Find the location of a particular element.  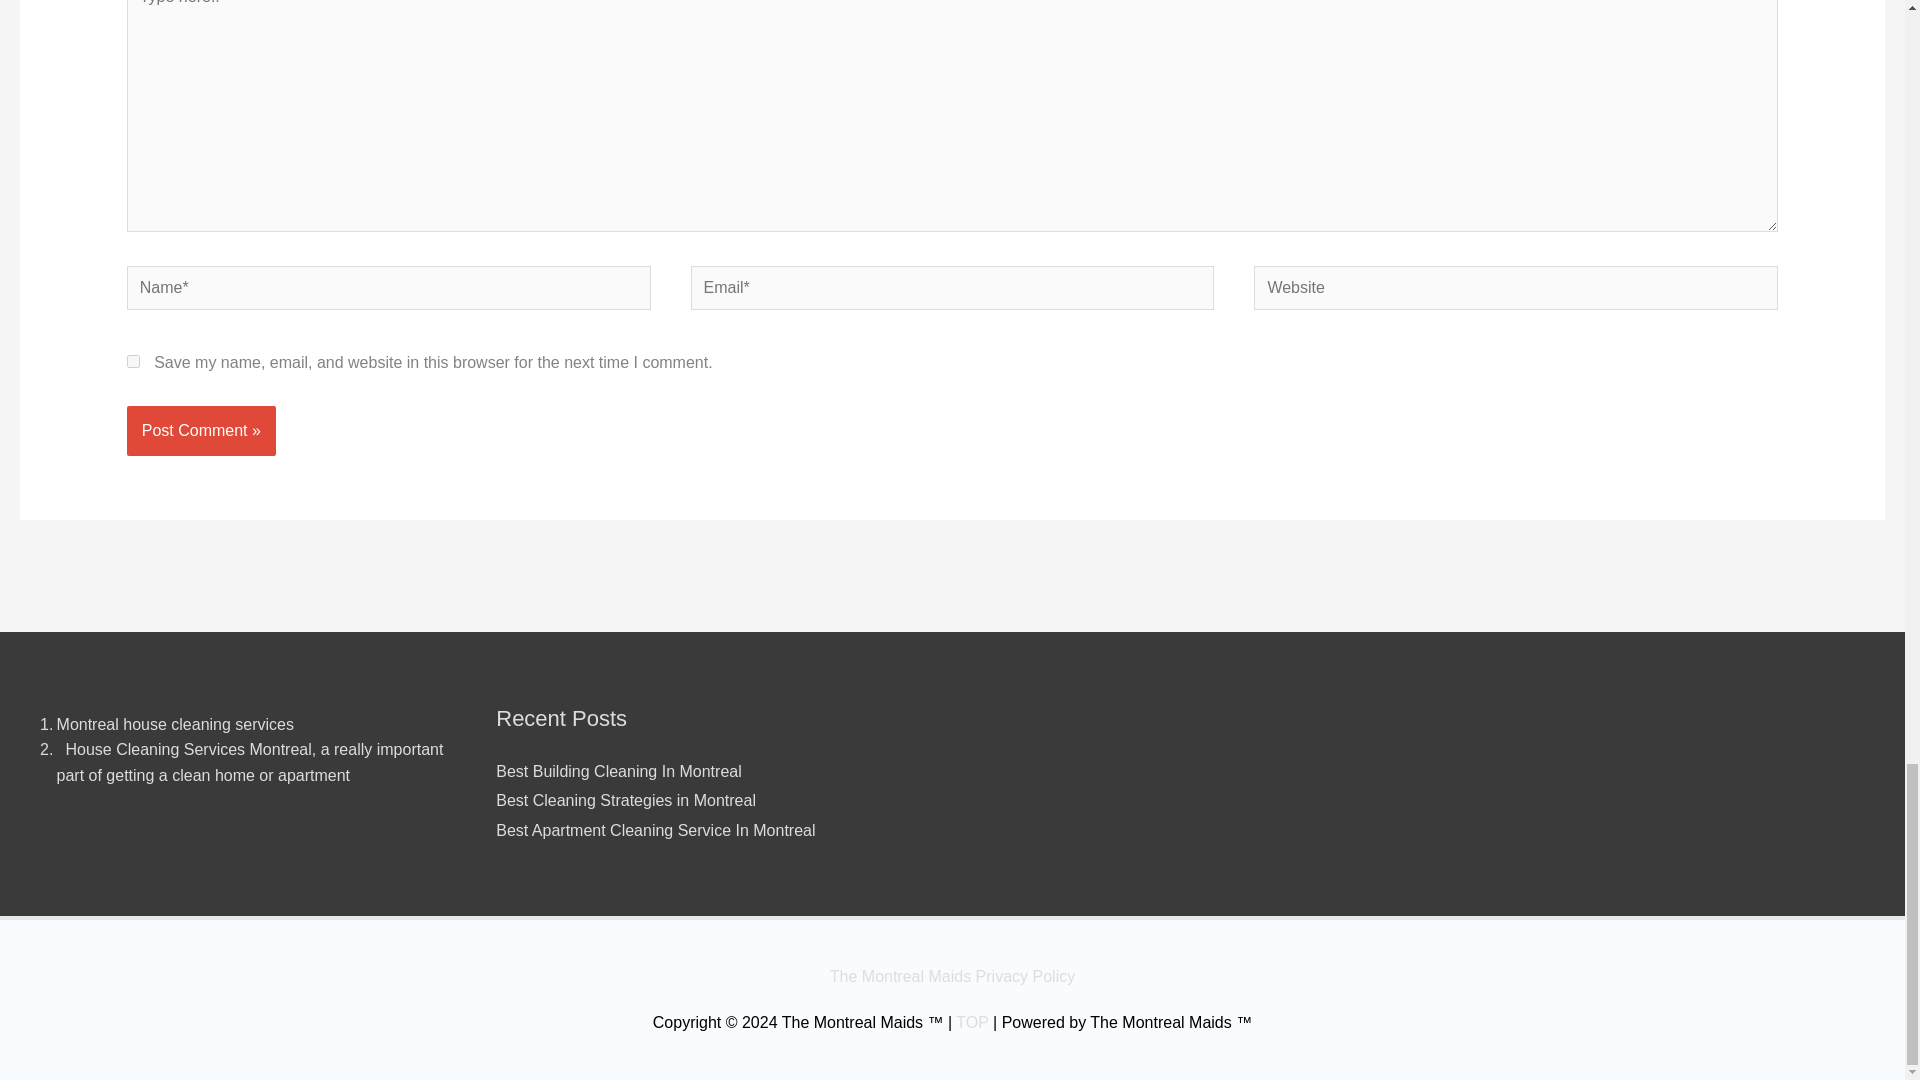

yes is located at coordinates (133, 362).